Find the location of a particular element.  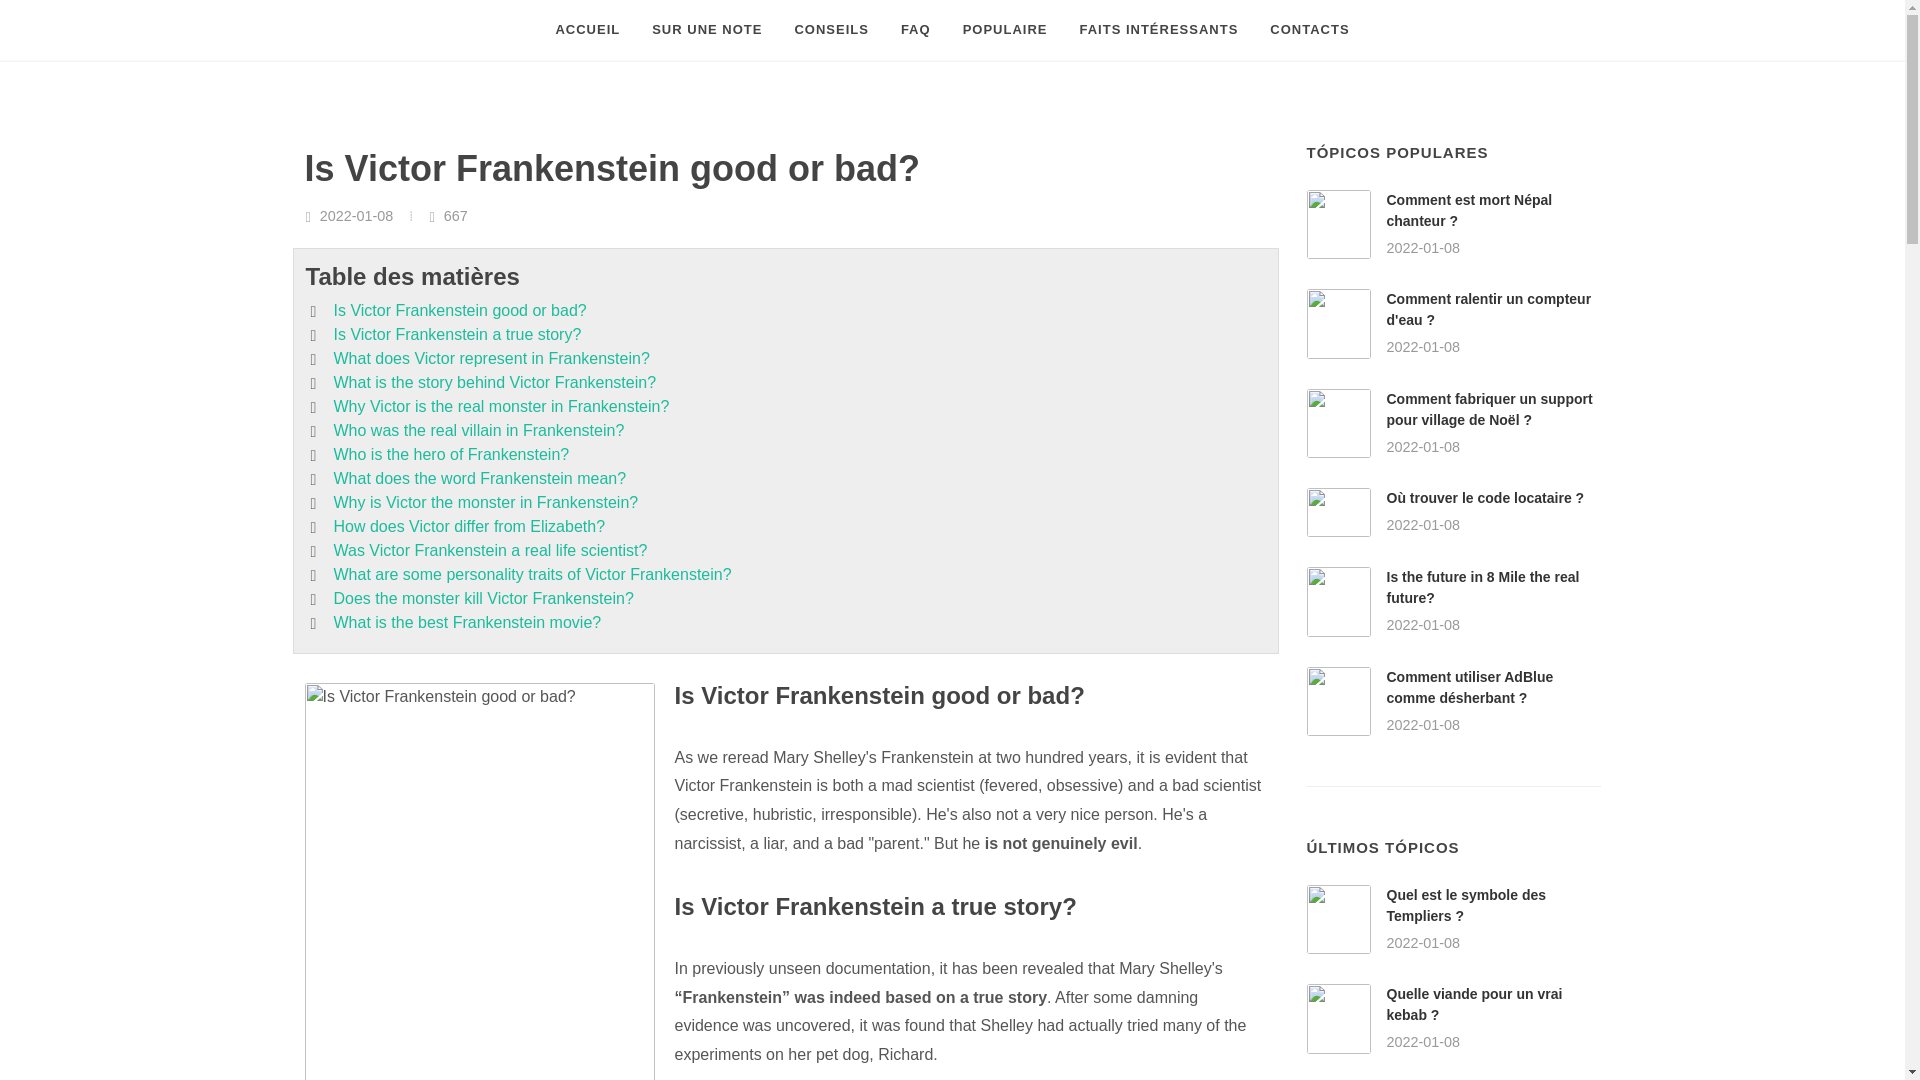

Who is the hero of Frankenstein? is located at coordinates (452, 454).